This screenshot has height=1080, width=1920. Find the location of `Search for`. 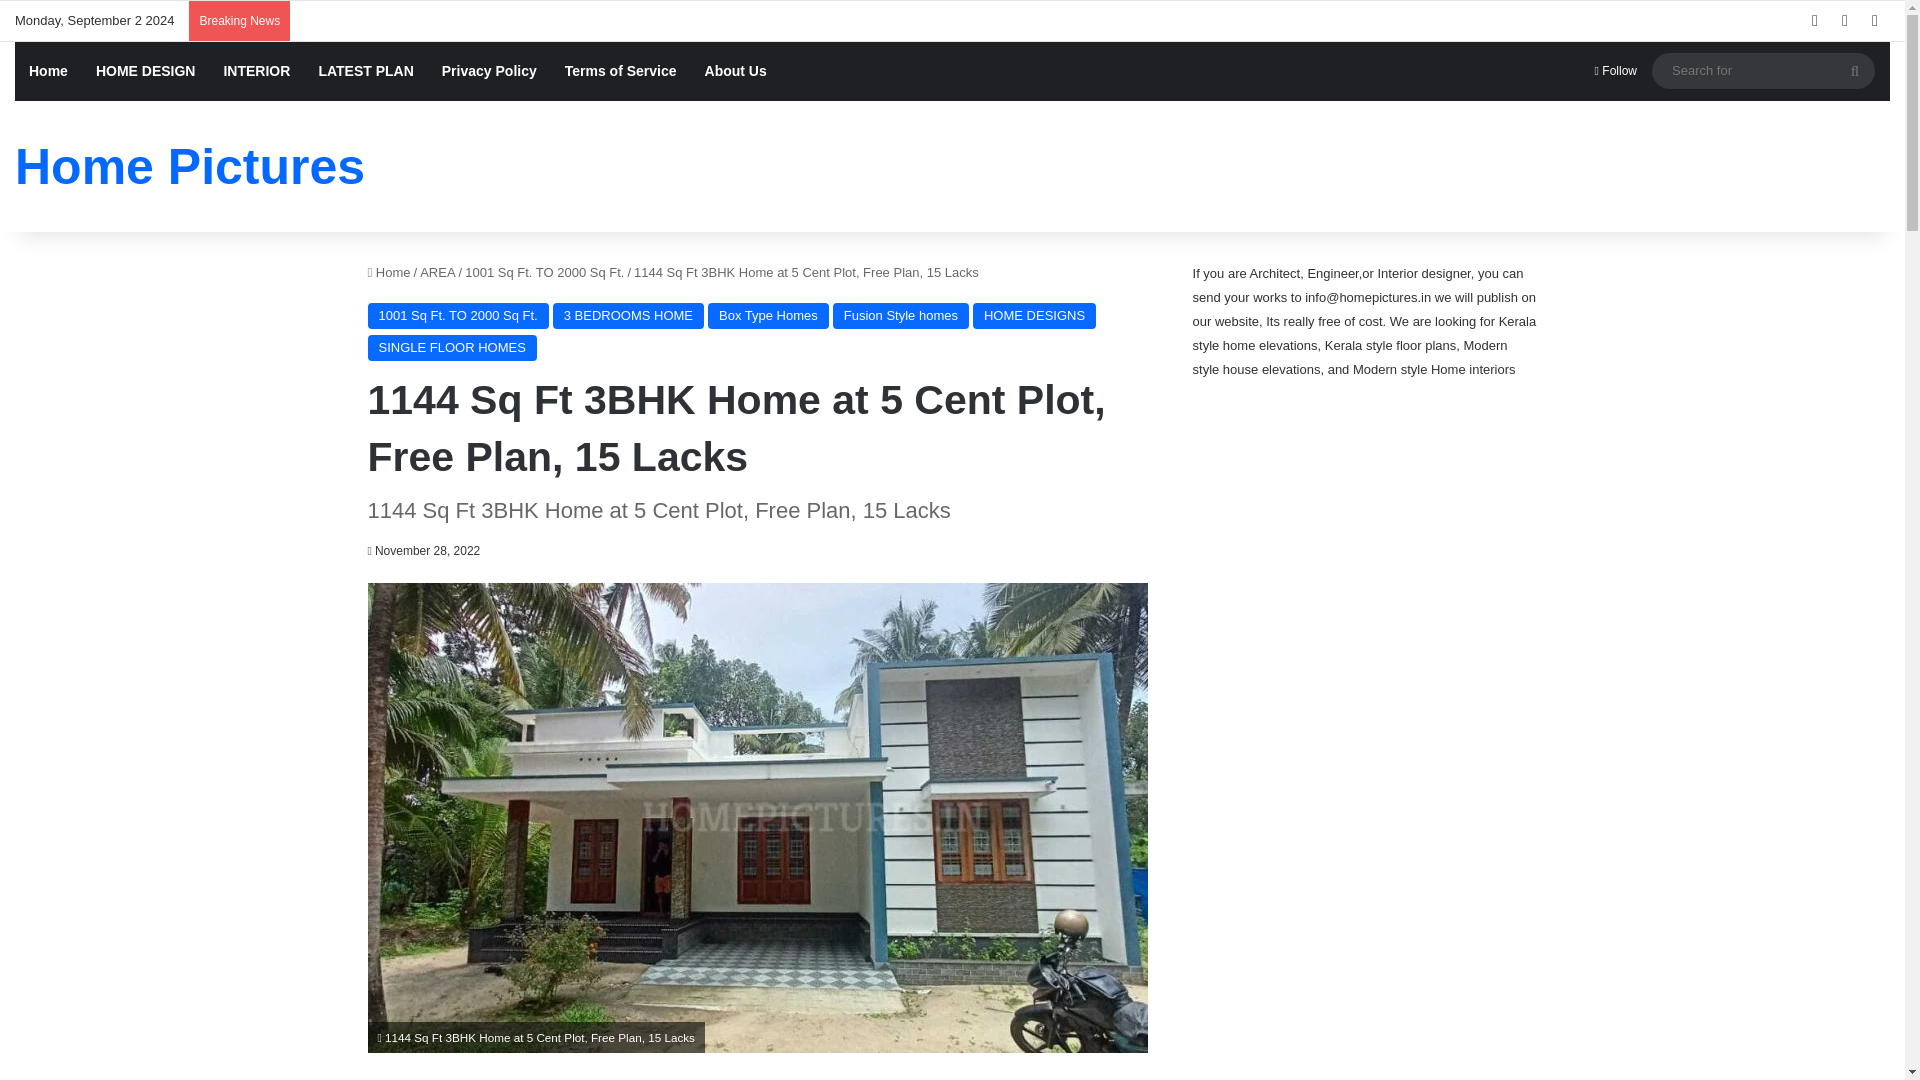

Search for is located at coordinates (1763, 70).